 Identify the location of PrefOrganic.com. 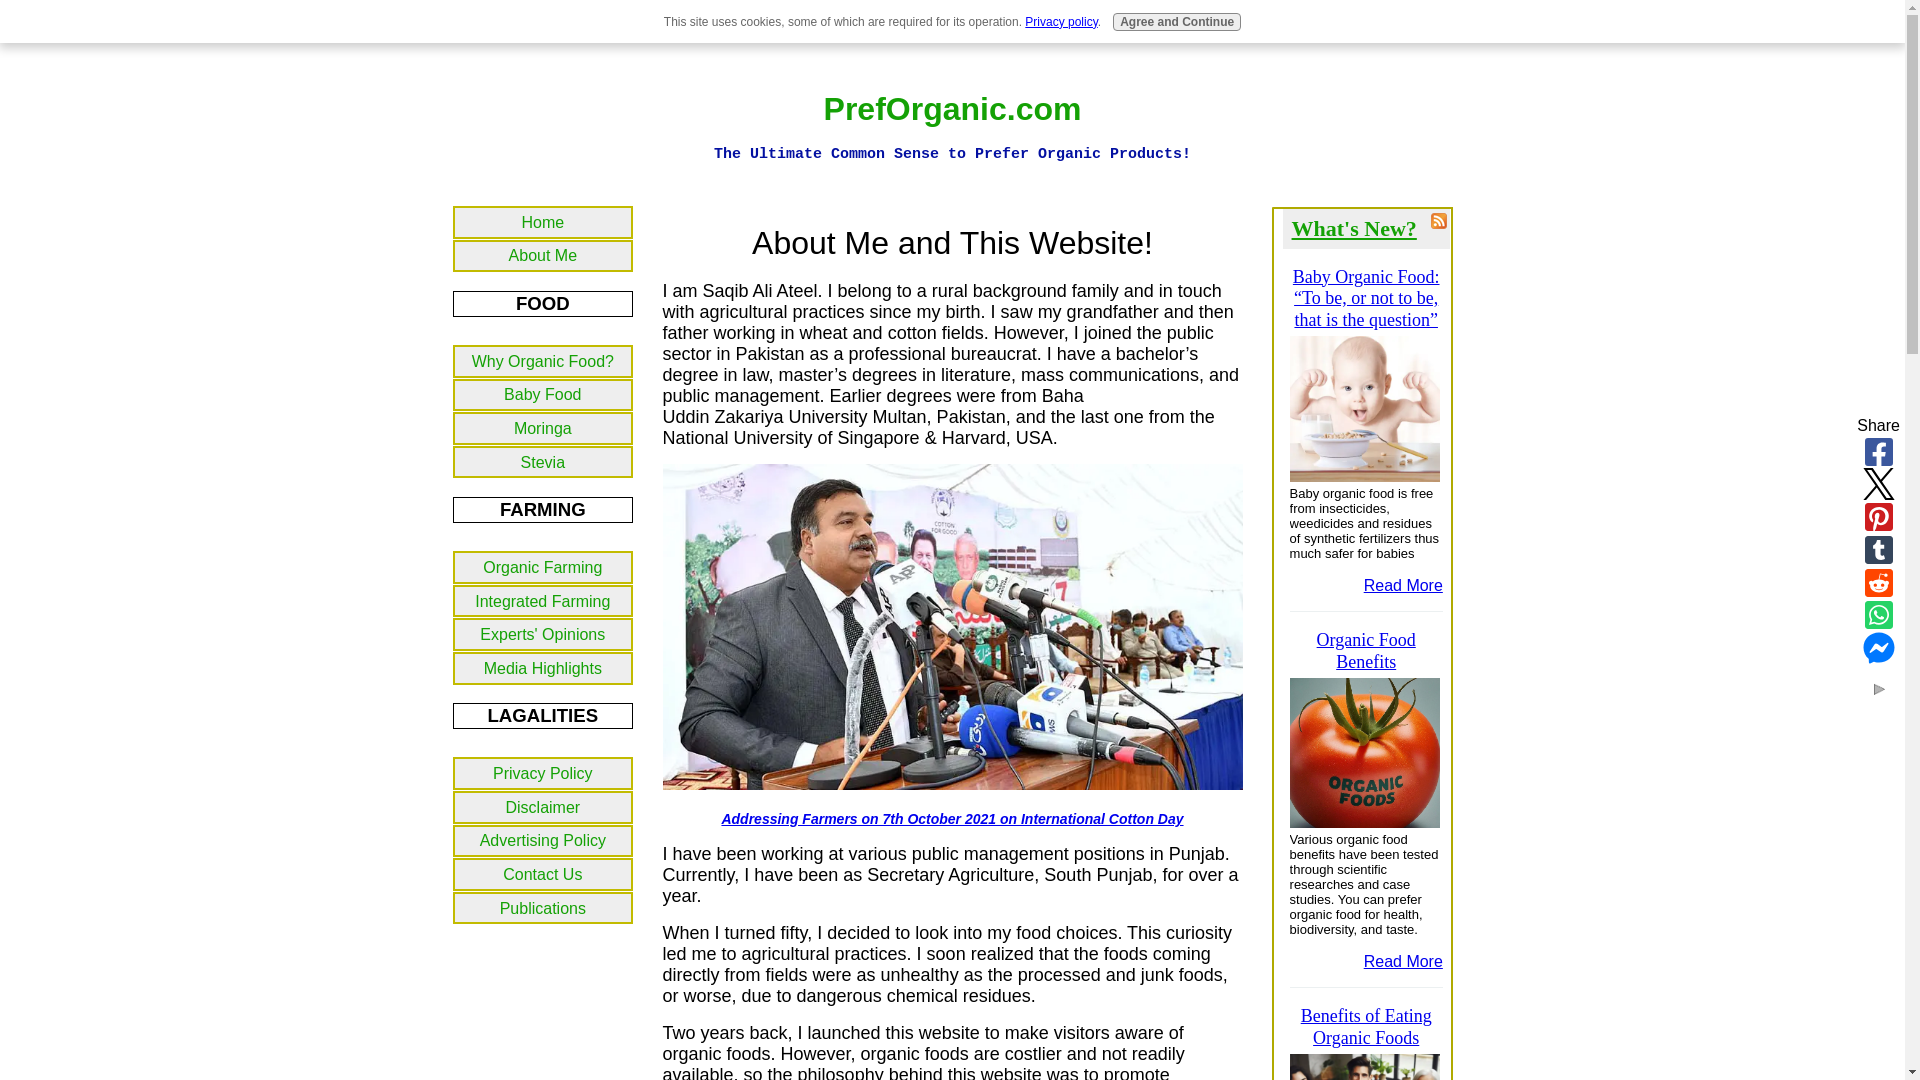
(952, 108).